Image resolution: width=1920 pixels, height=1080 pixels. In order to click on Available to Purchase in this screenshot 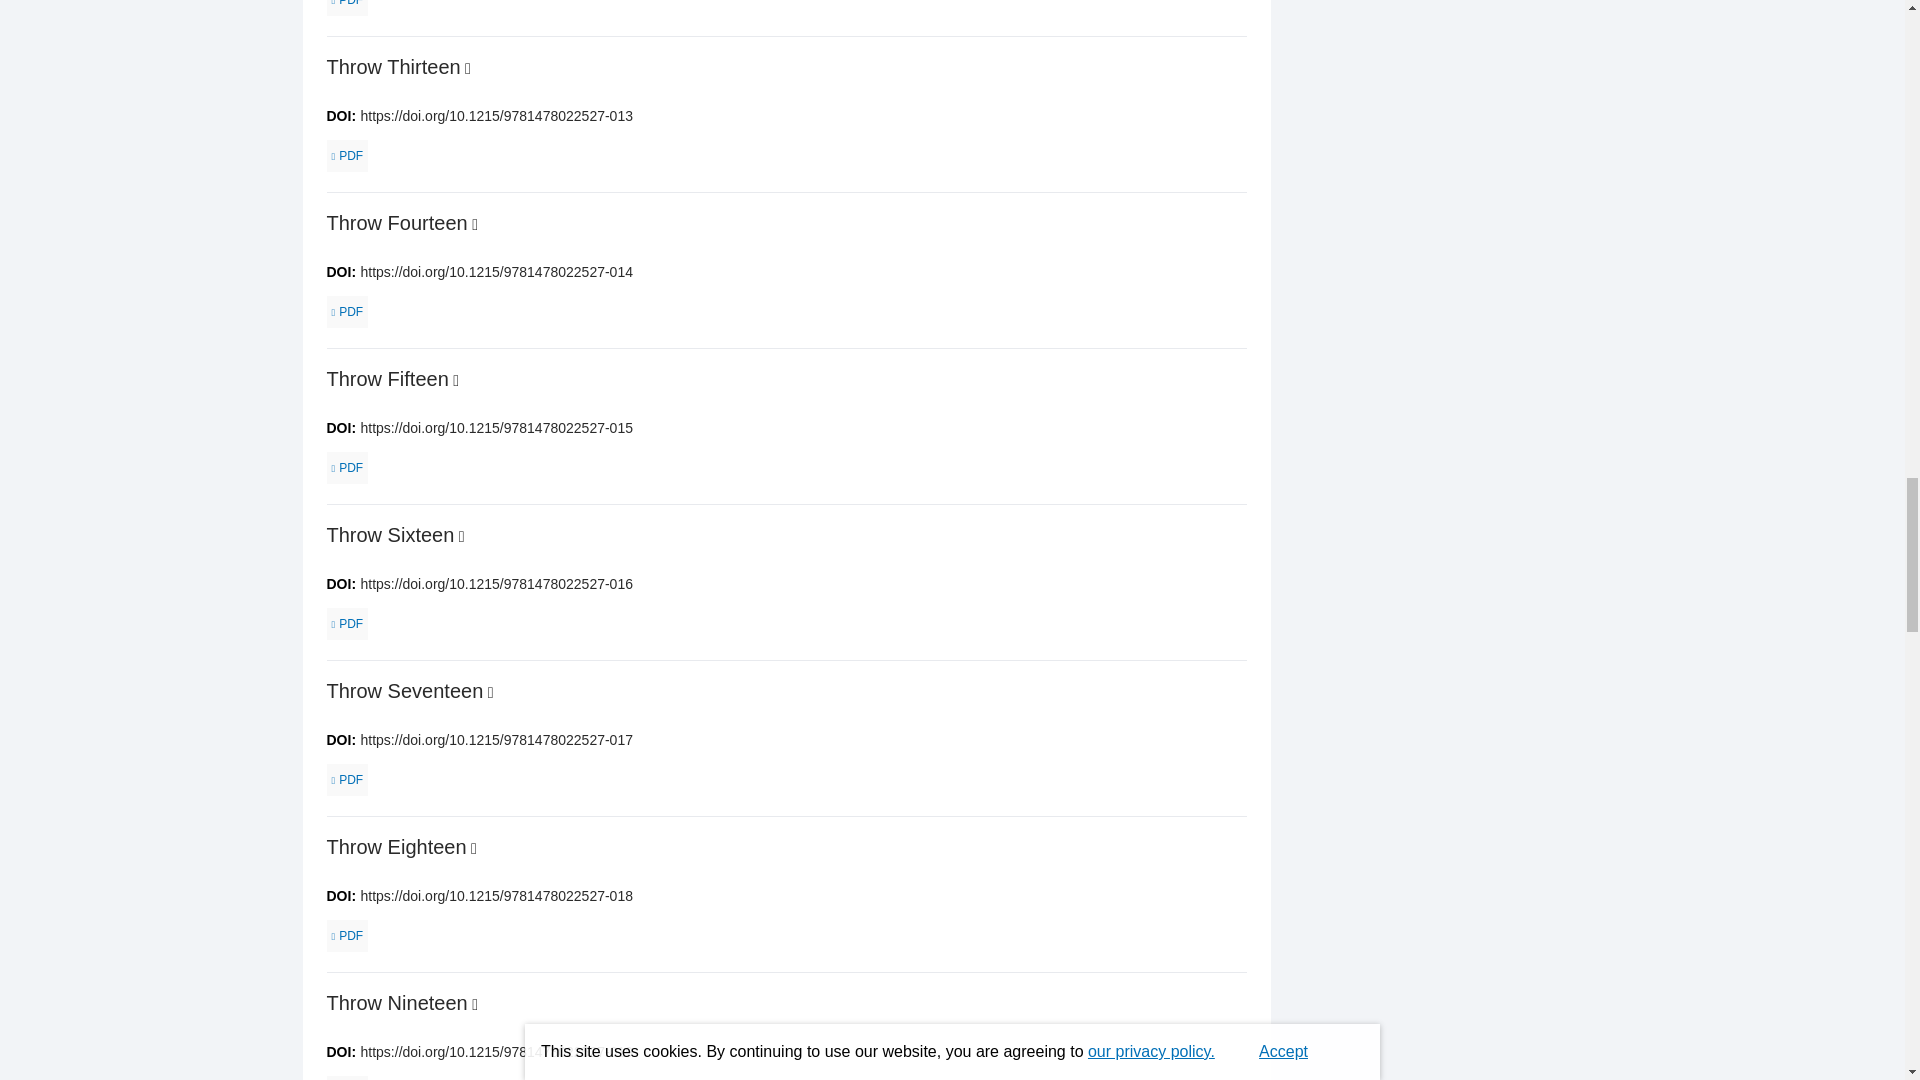, I will do `click(475, 224)`.